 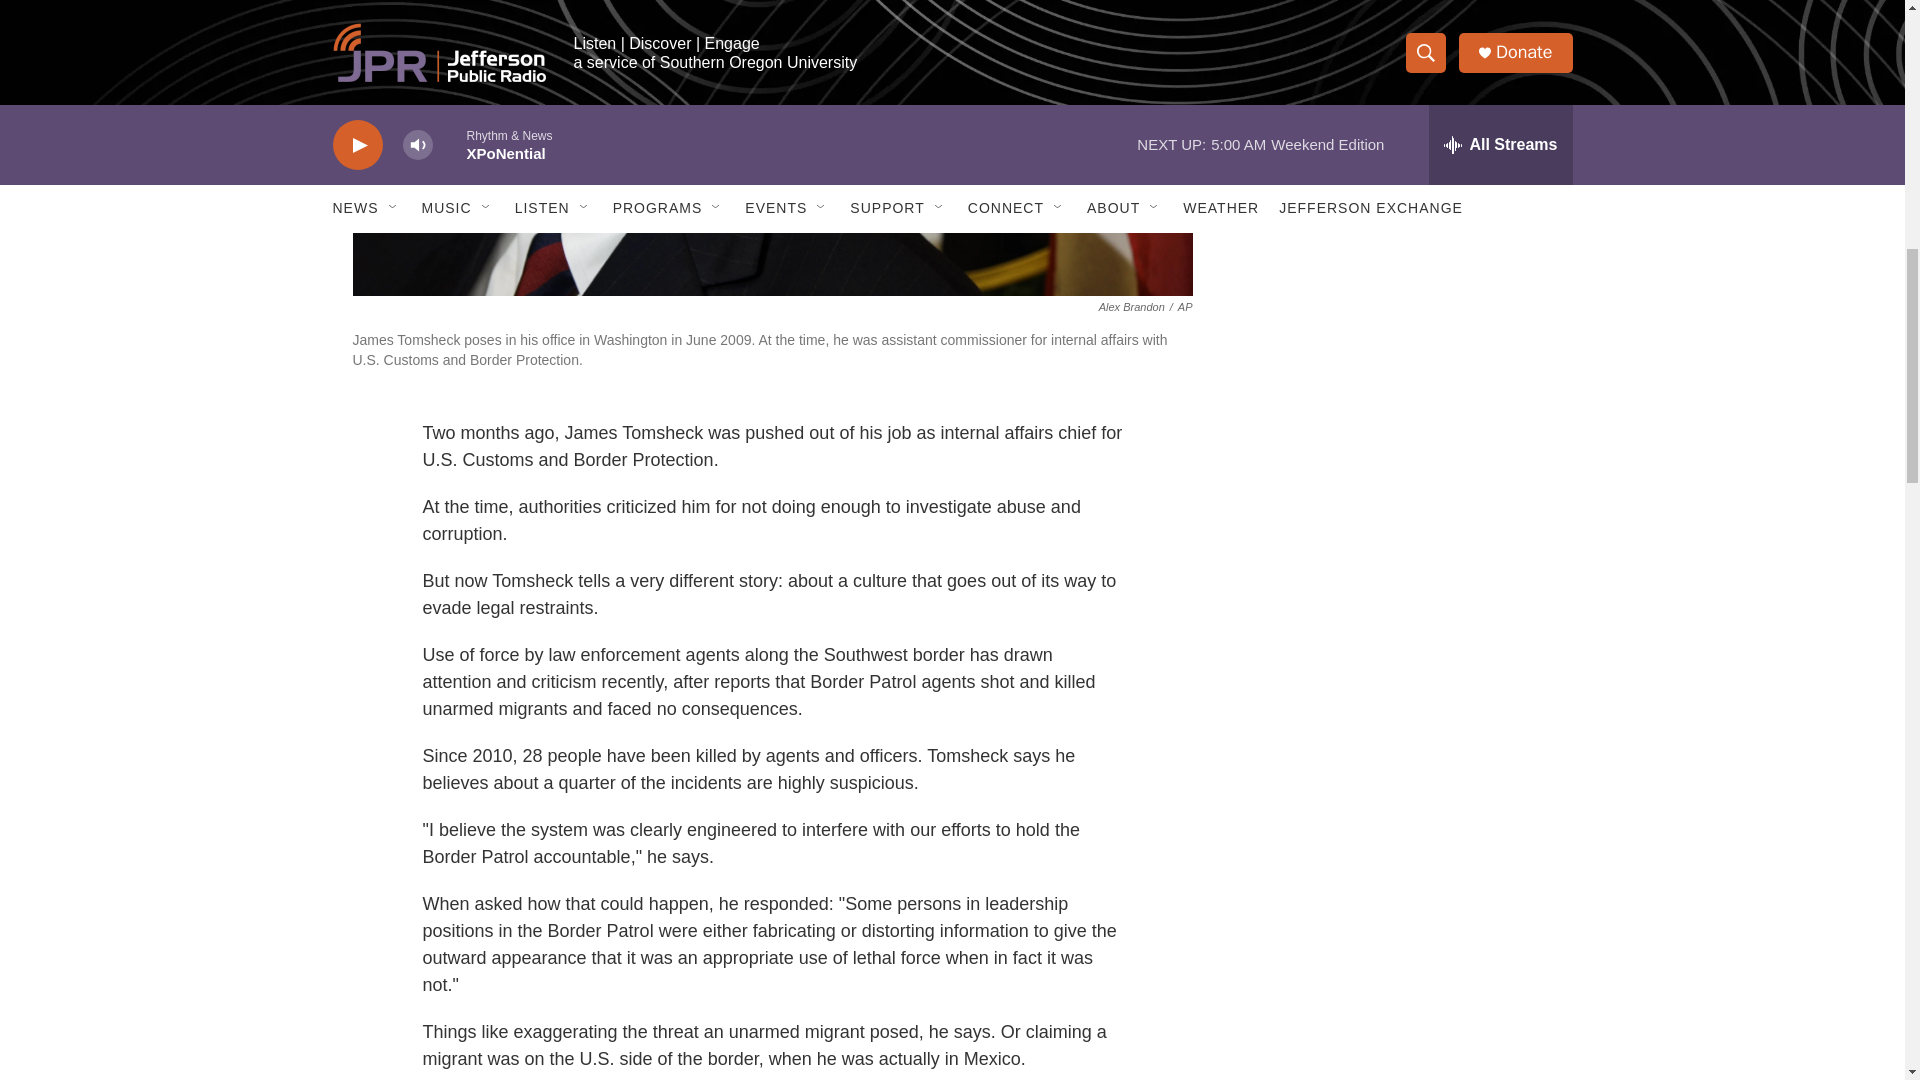 What do you see at coordinates (1401, 22) in the screenshot?
I see `3rd party ad content` at bounding box center [1401, 22].